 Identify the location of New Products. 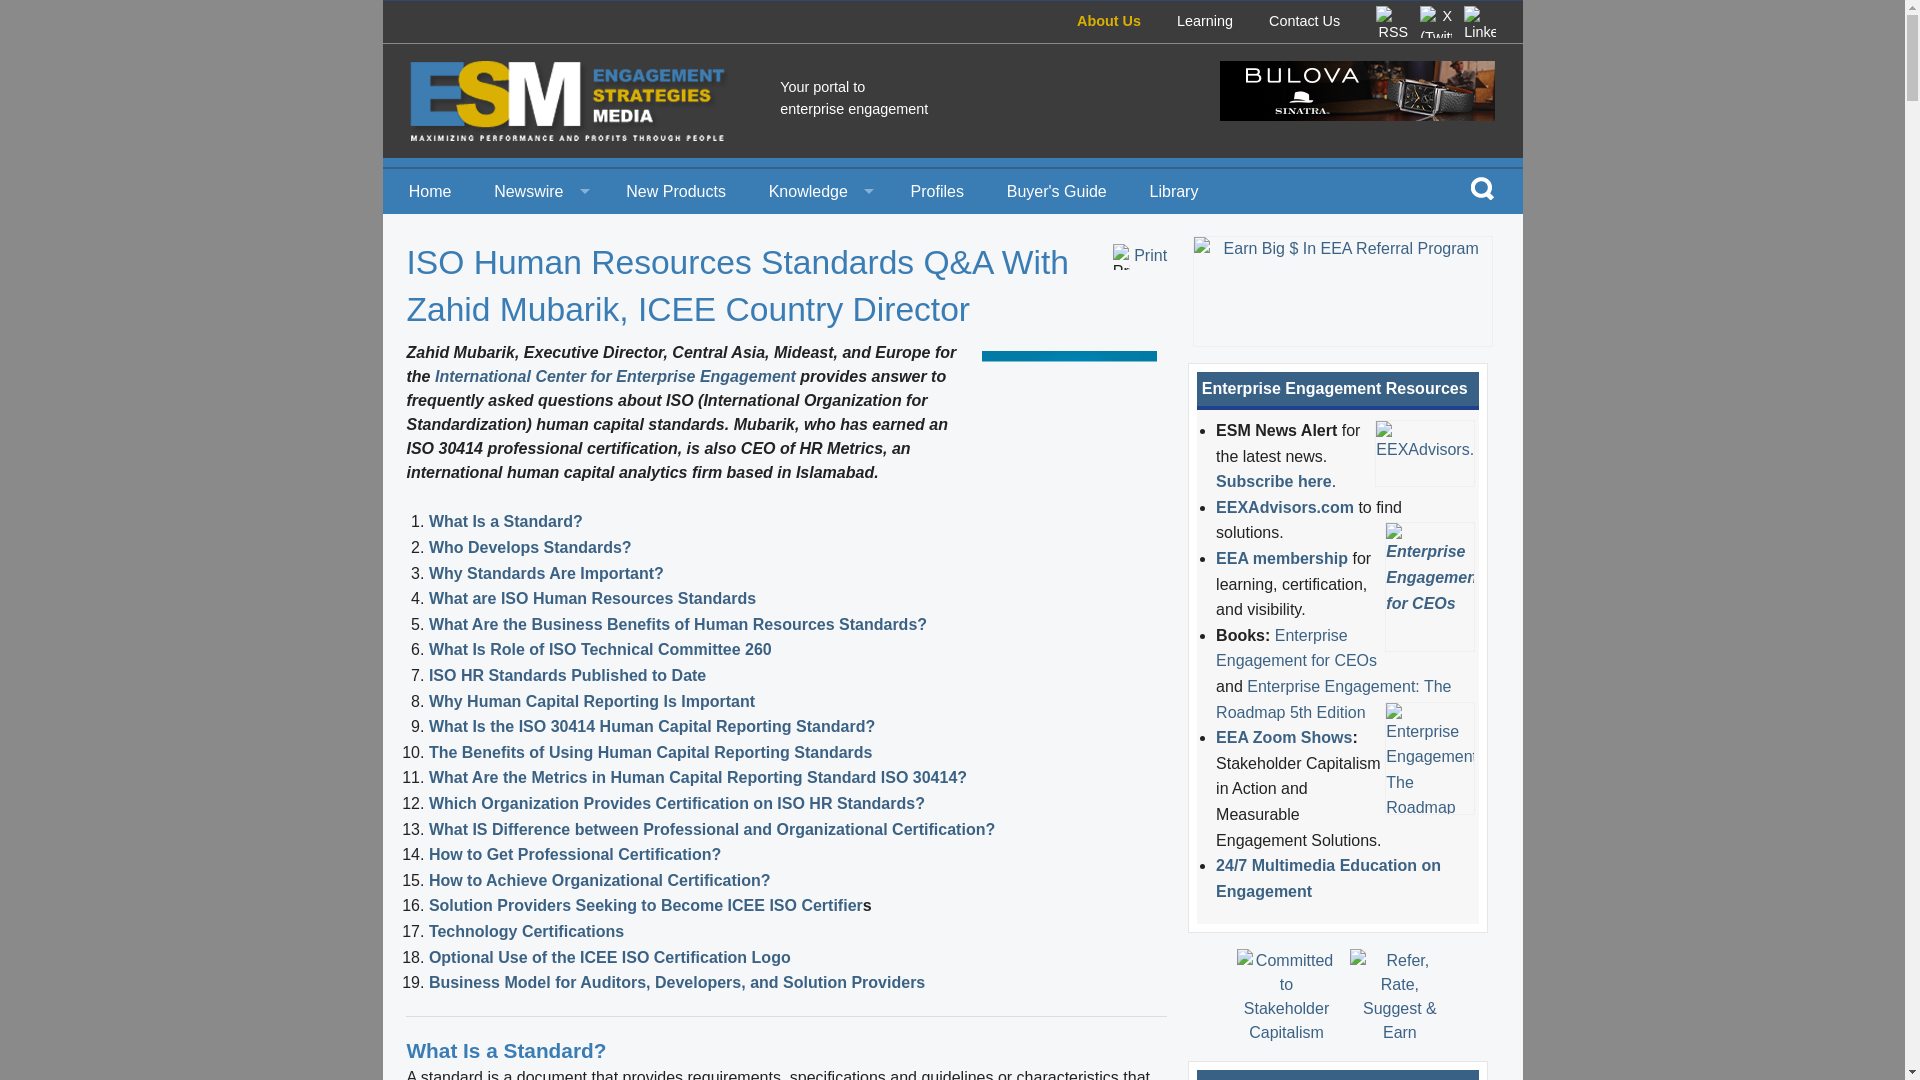
(676, 190).